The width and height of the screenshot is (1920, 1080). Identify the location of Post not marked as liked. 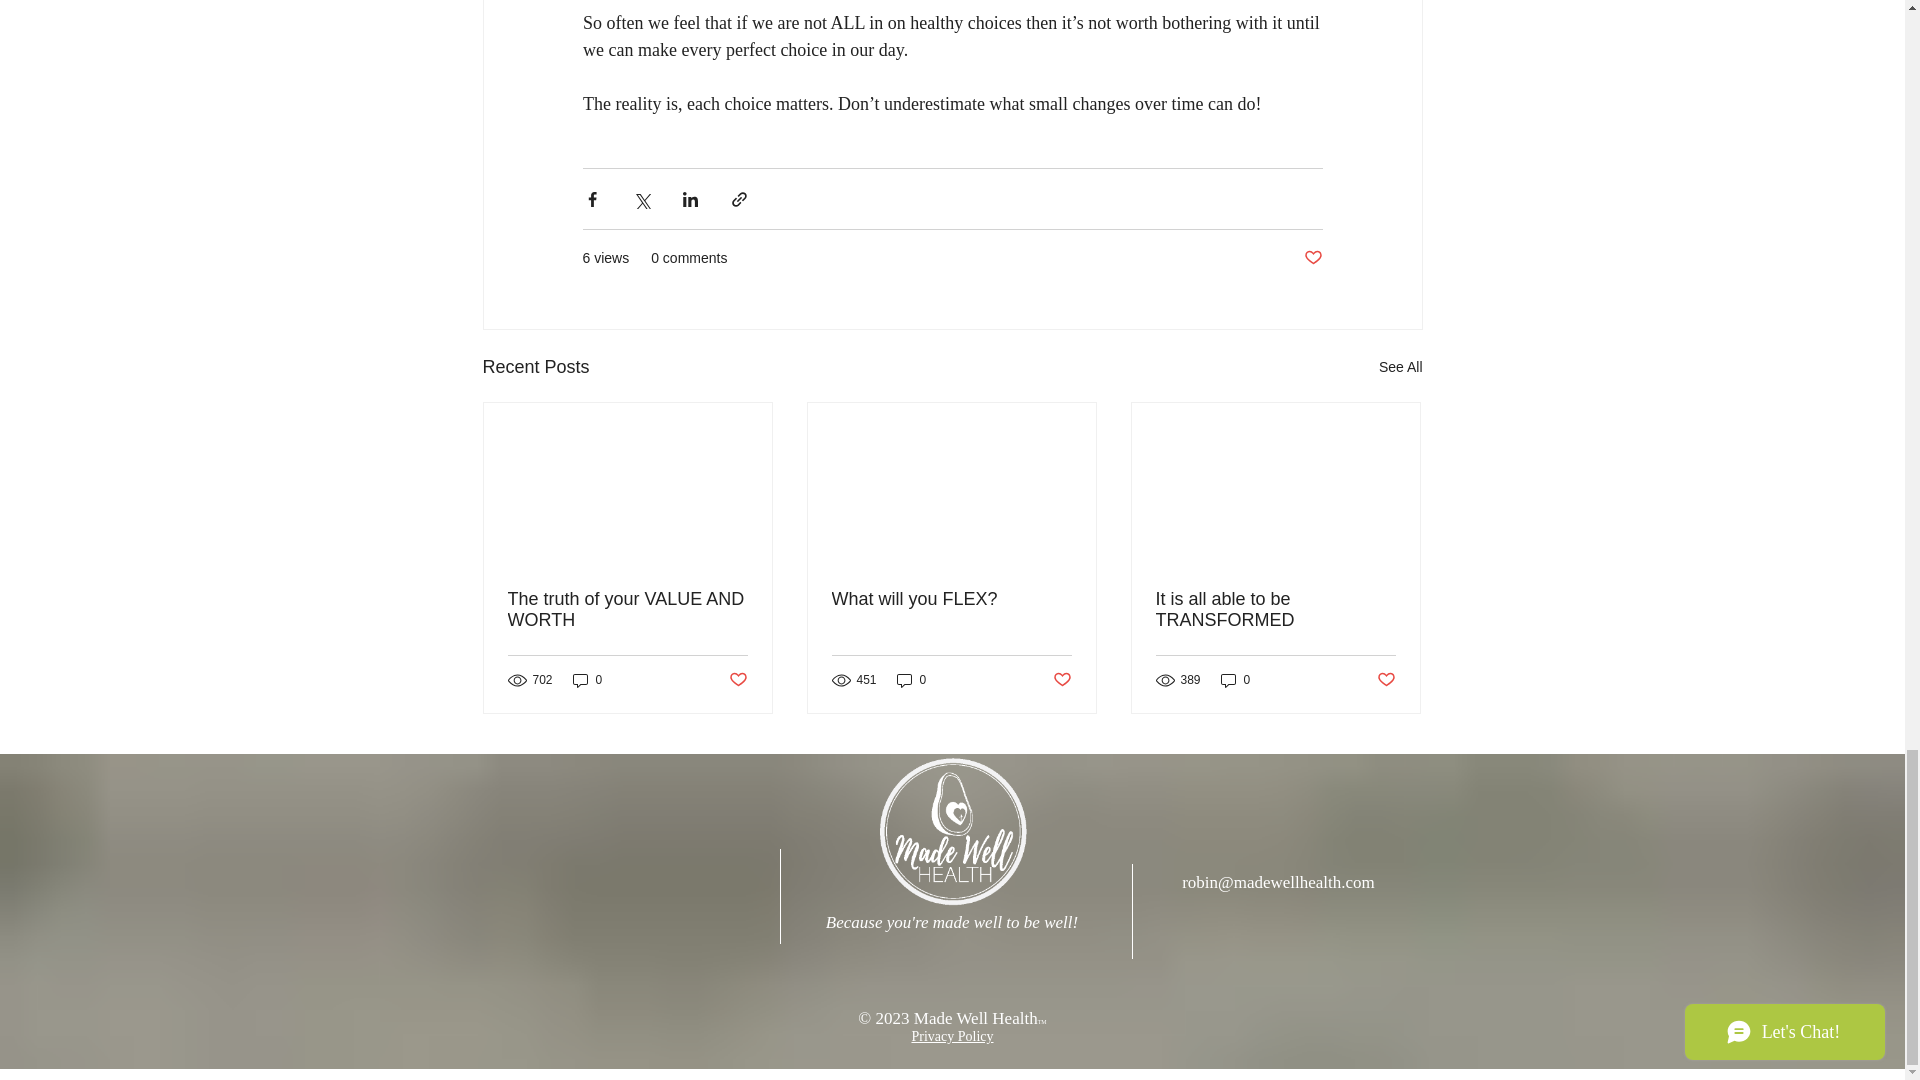
(1312, 258).